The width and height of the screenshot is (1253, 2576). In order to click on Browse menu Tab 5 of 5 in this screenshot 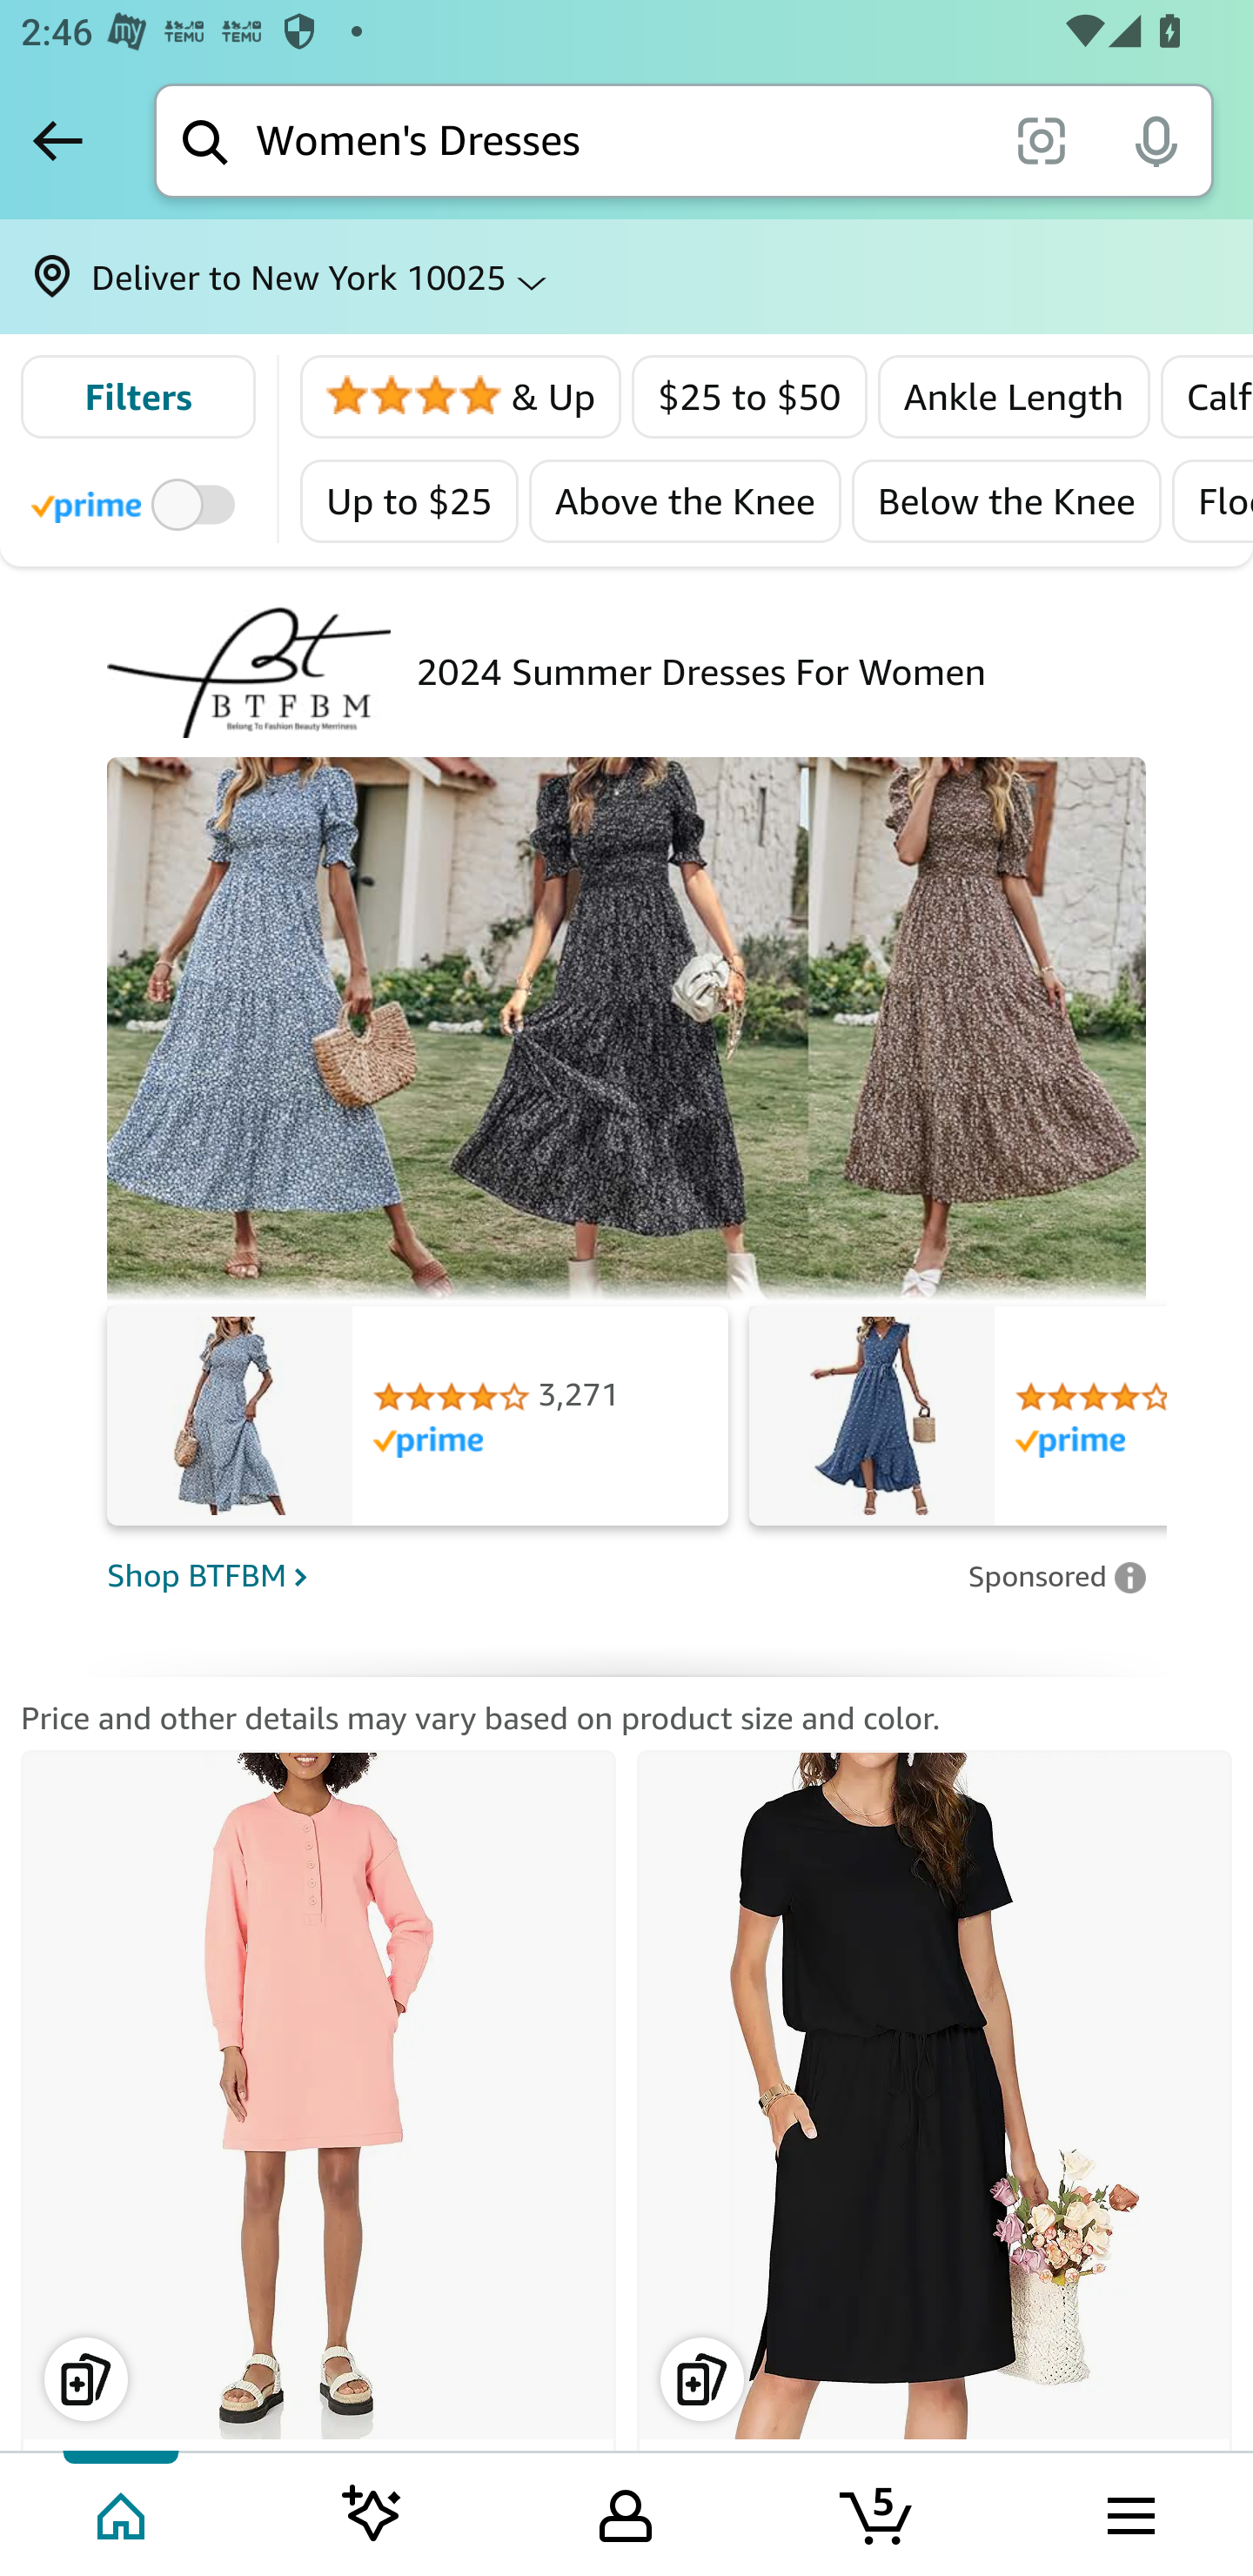, I will do `click(1129, 2512)`.